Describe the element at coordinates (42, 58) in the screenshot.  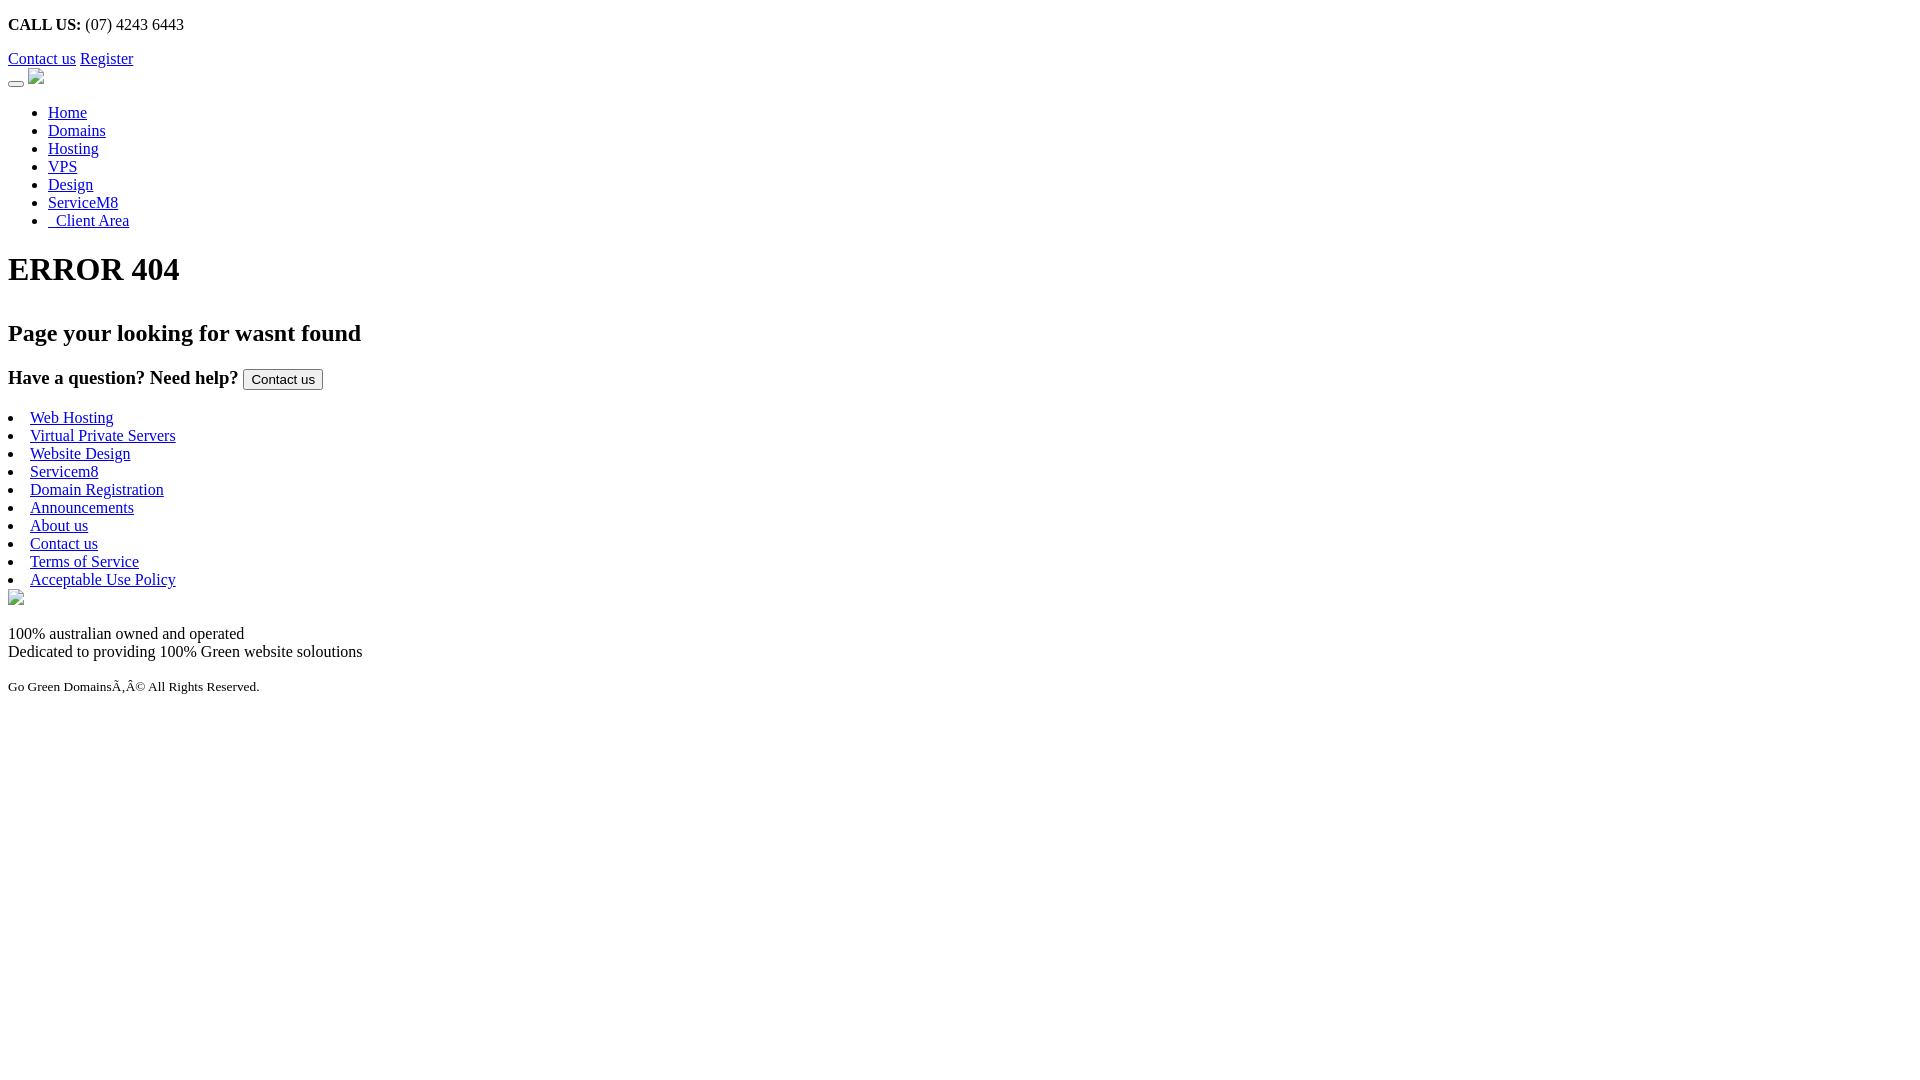
I see `Contact us` at that location.